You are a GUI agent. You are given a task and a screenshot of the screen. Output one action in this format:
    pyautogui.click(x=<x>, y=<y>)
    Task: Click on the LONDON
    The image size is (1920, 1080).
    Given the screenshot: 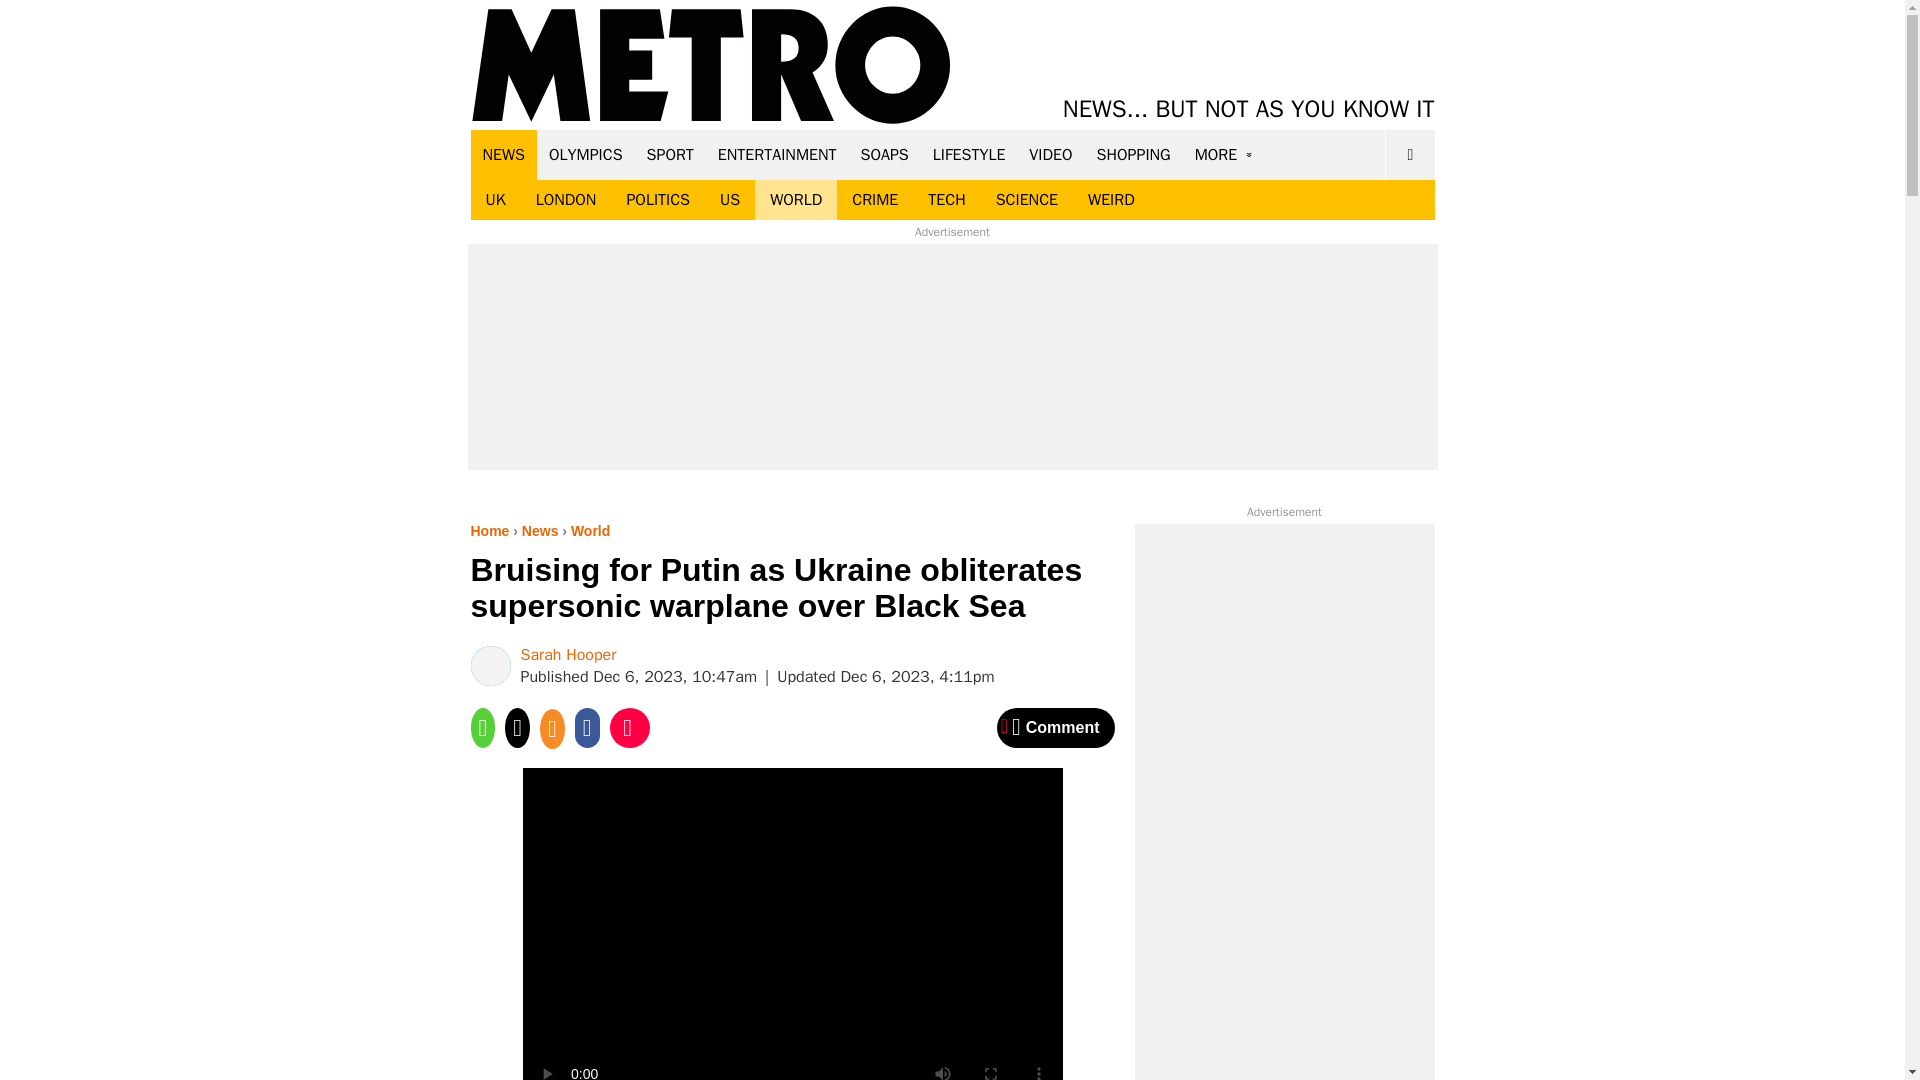 What is the action you would take?
    pyautogui.click(x=566, y=200)
    